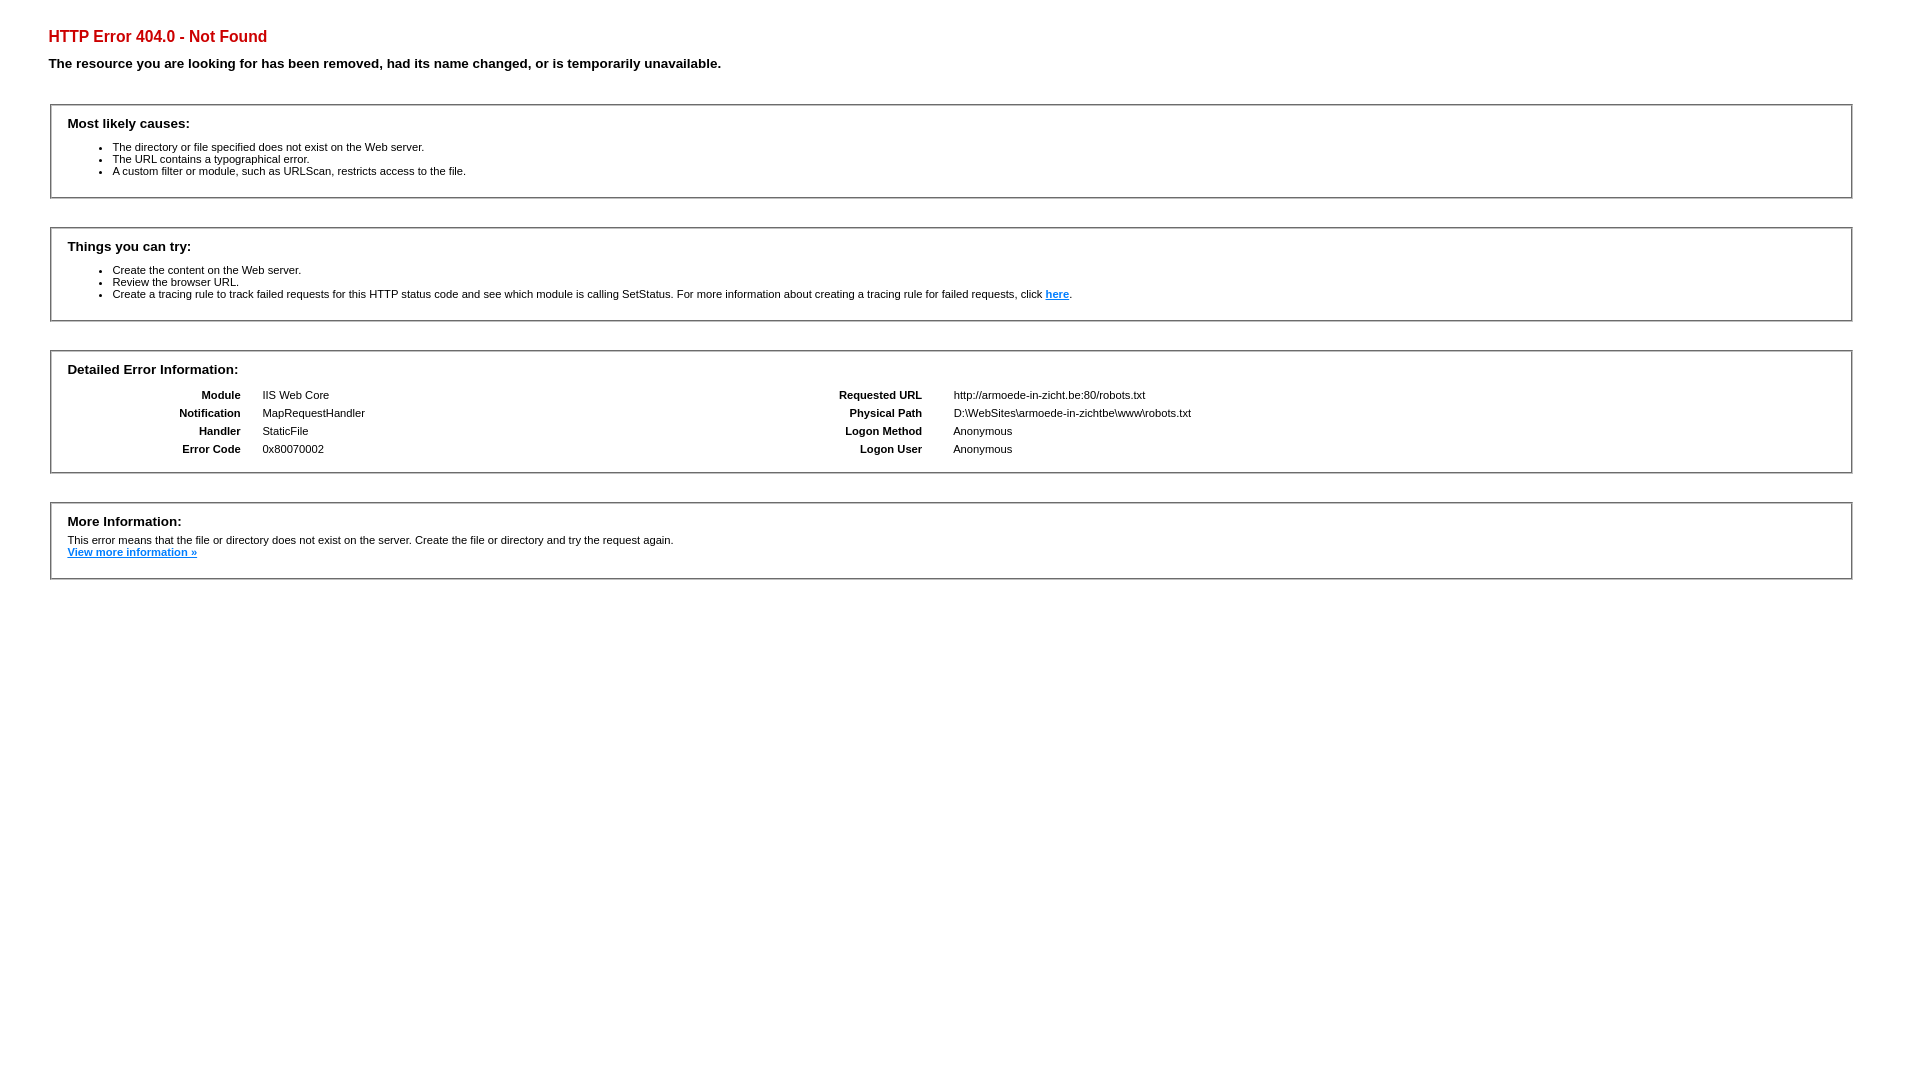 The width and height of the screenshot is (1920, 1080). What do you see at coordinates (1058, 294) in the screenshot?
I see `here` at bounding box center [1058, 294].